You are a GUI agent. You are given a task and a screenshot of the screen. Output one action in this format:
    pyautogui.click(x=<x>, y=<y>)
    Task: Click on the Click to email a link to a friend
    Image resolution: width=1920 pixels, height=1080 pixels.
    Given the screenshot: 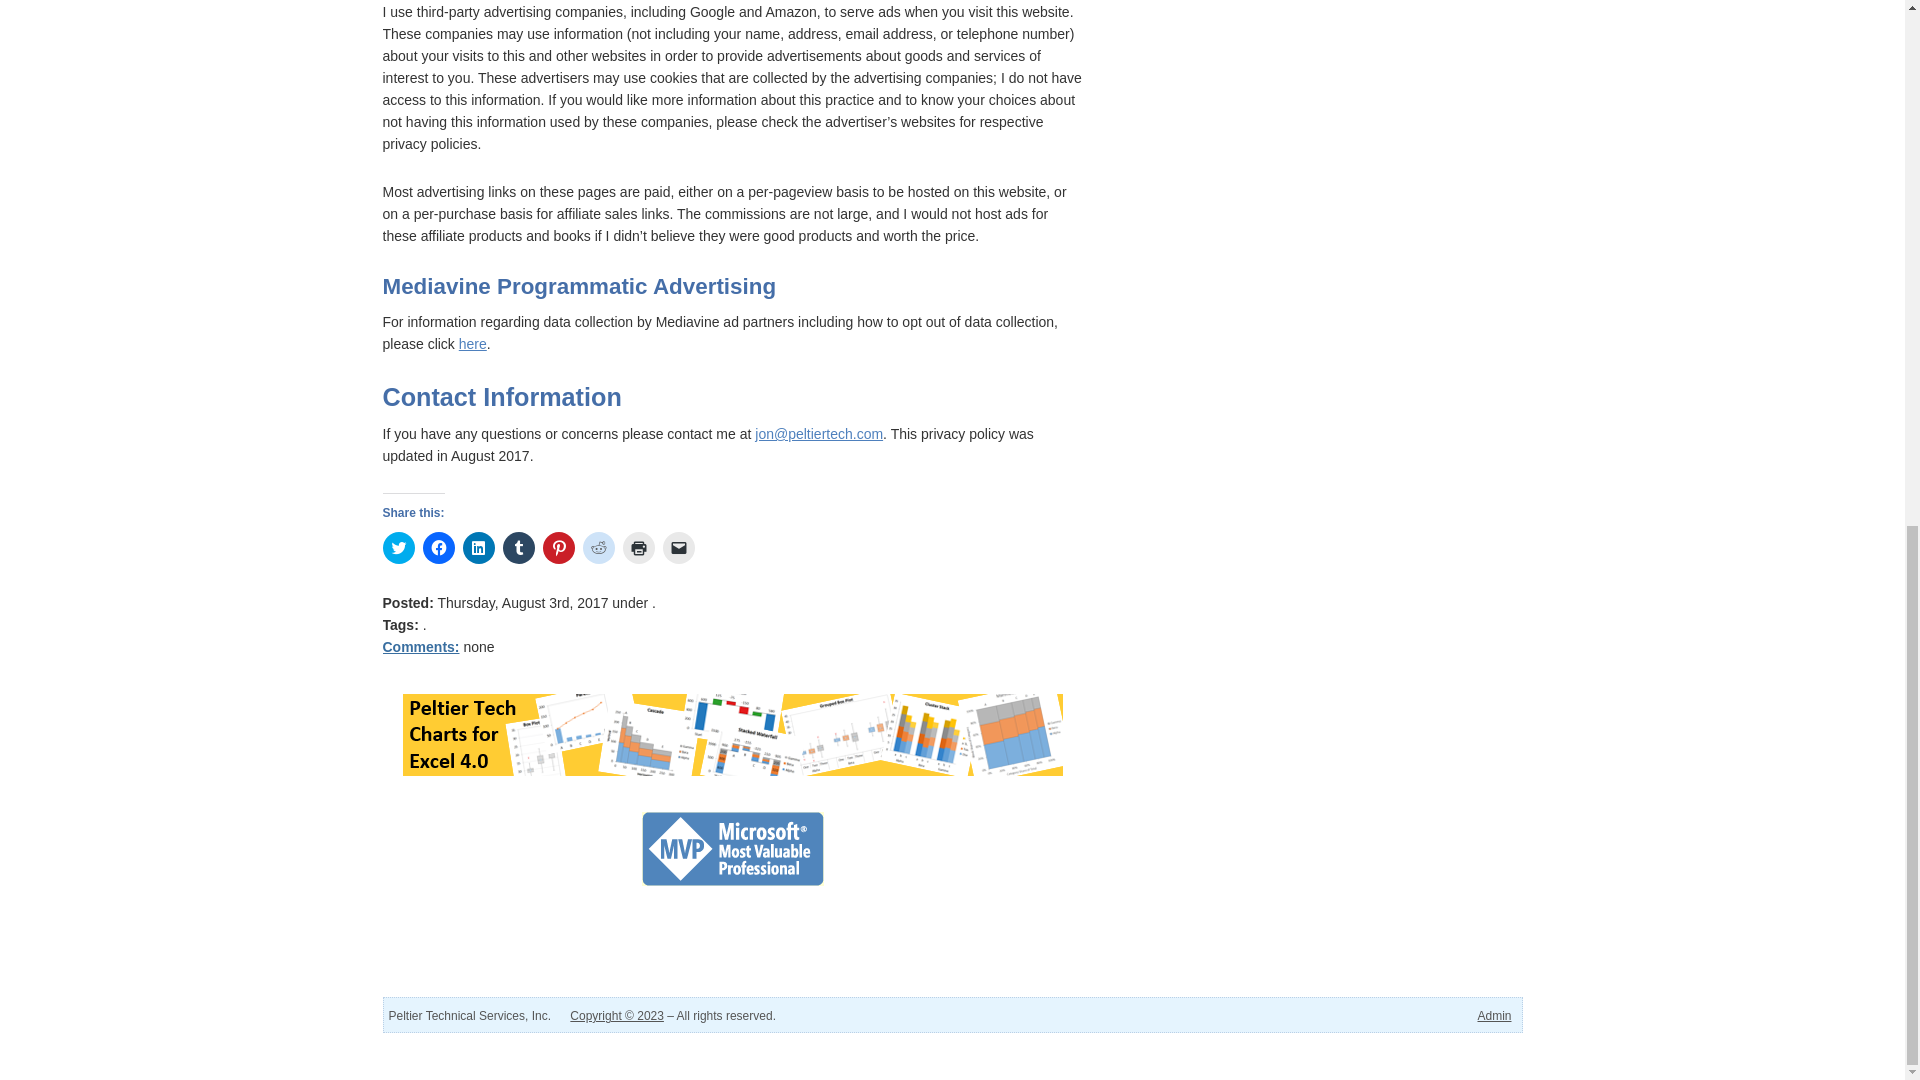 What is the action you would take?
    pyautogui.click(x=678, y=548)
    